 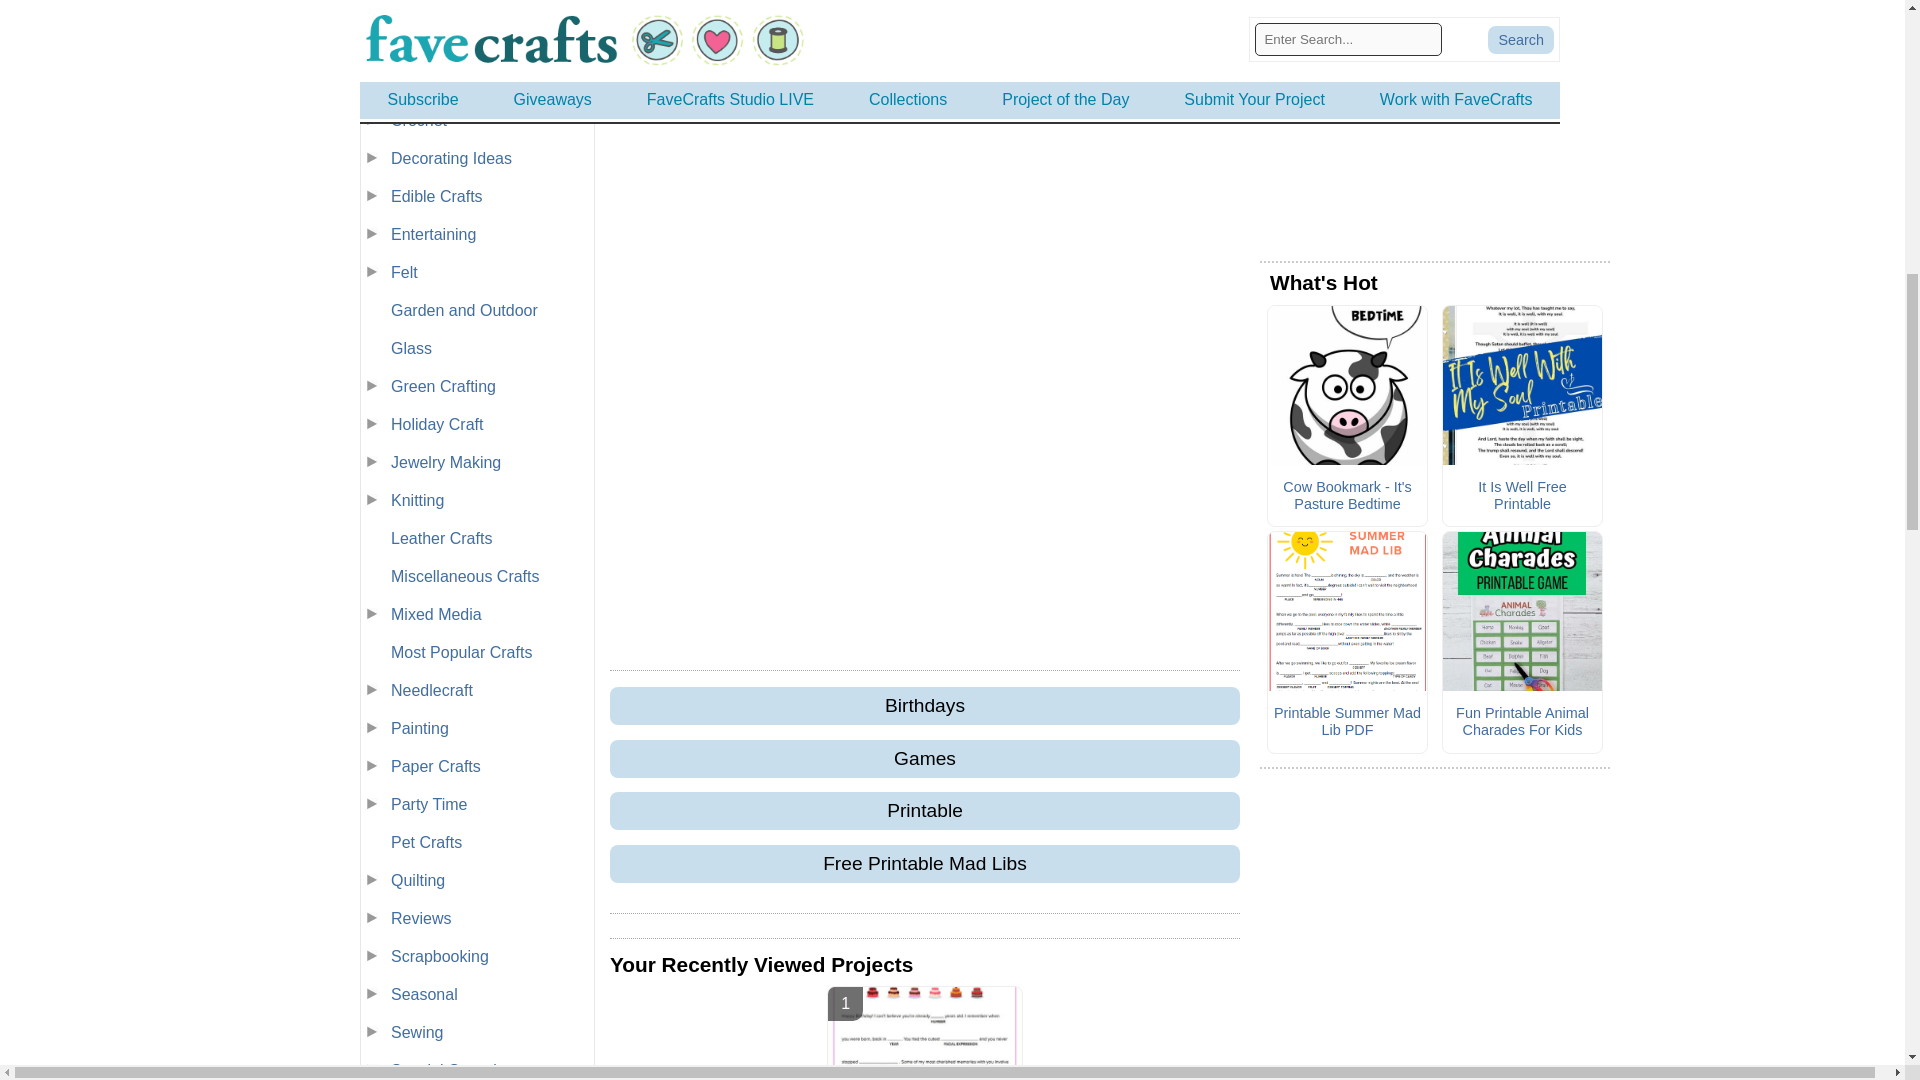 I want to click on Facebook, so click(x=846, y=38).